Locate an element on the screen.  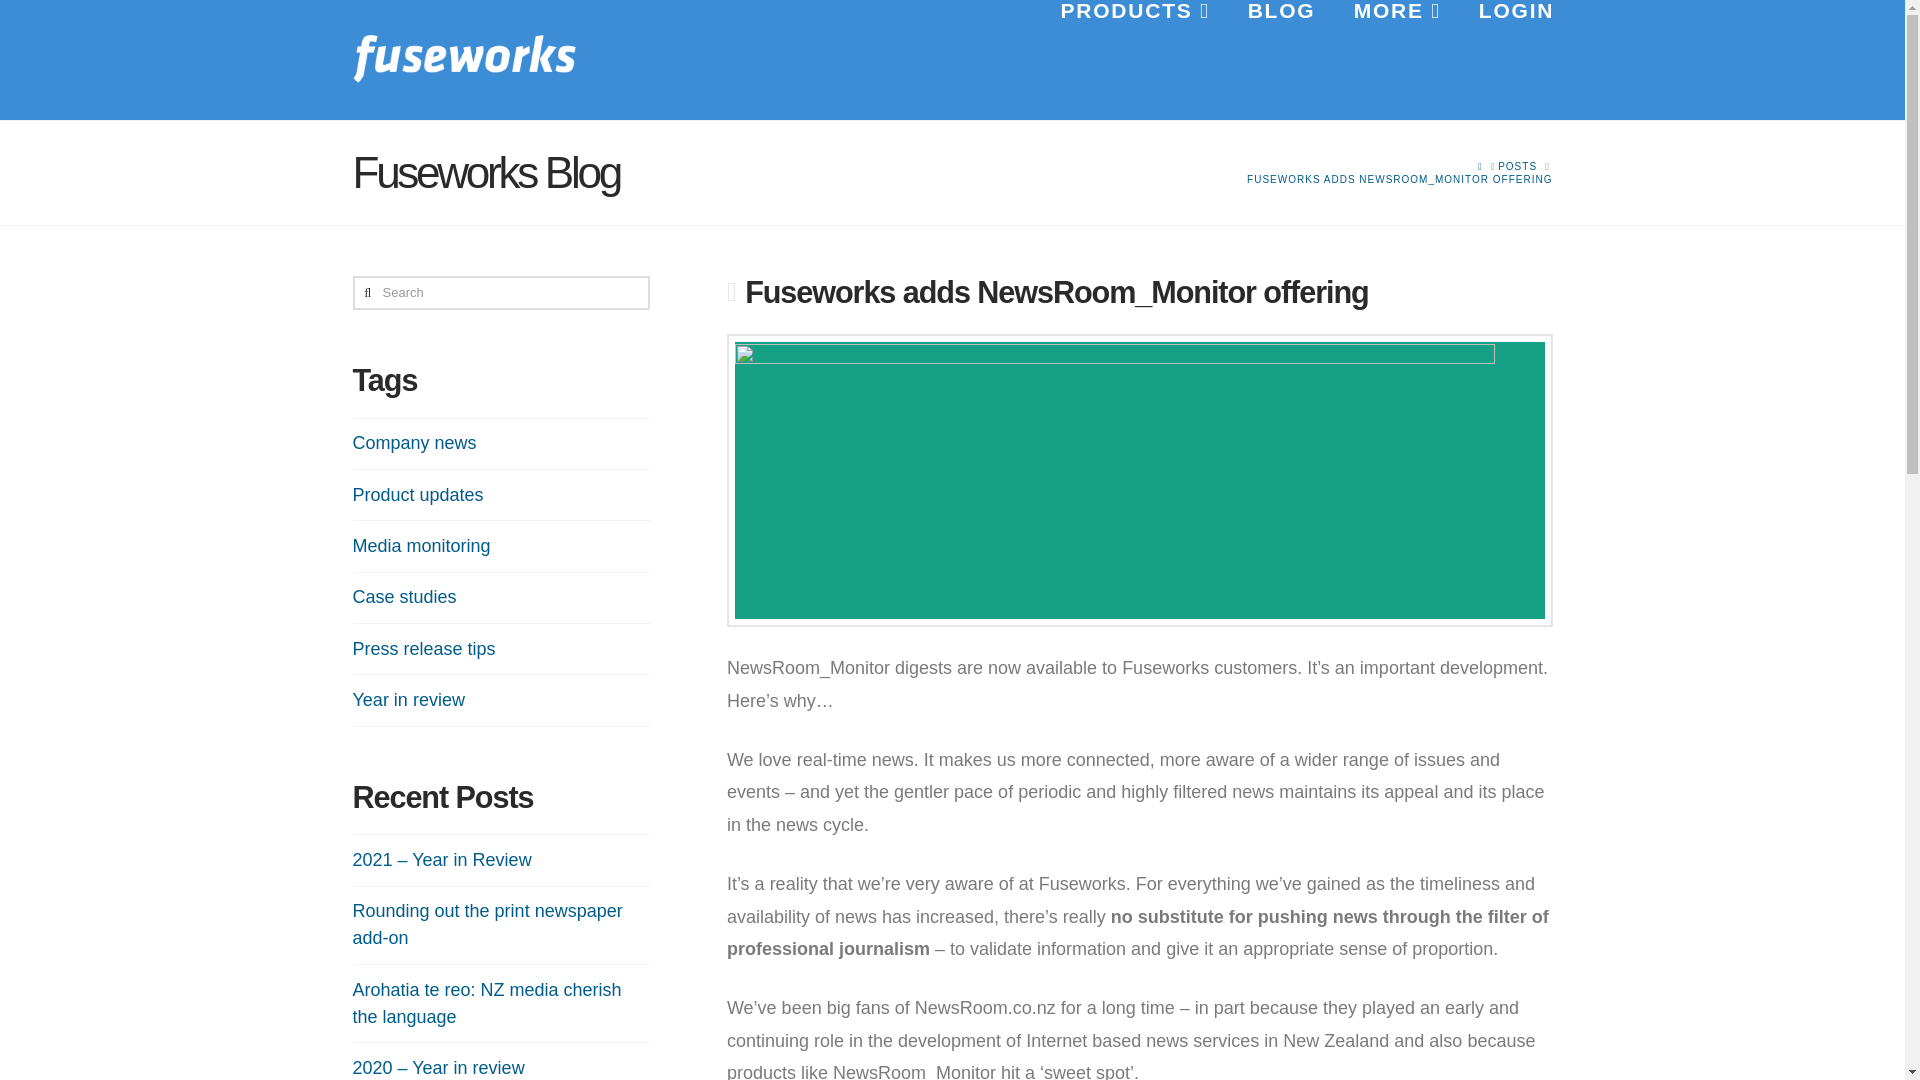
Media monitoring is located at coordinates (420, 546).